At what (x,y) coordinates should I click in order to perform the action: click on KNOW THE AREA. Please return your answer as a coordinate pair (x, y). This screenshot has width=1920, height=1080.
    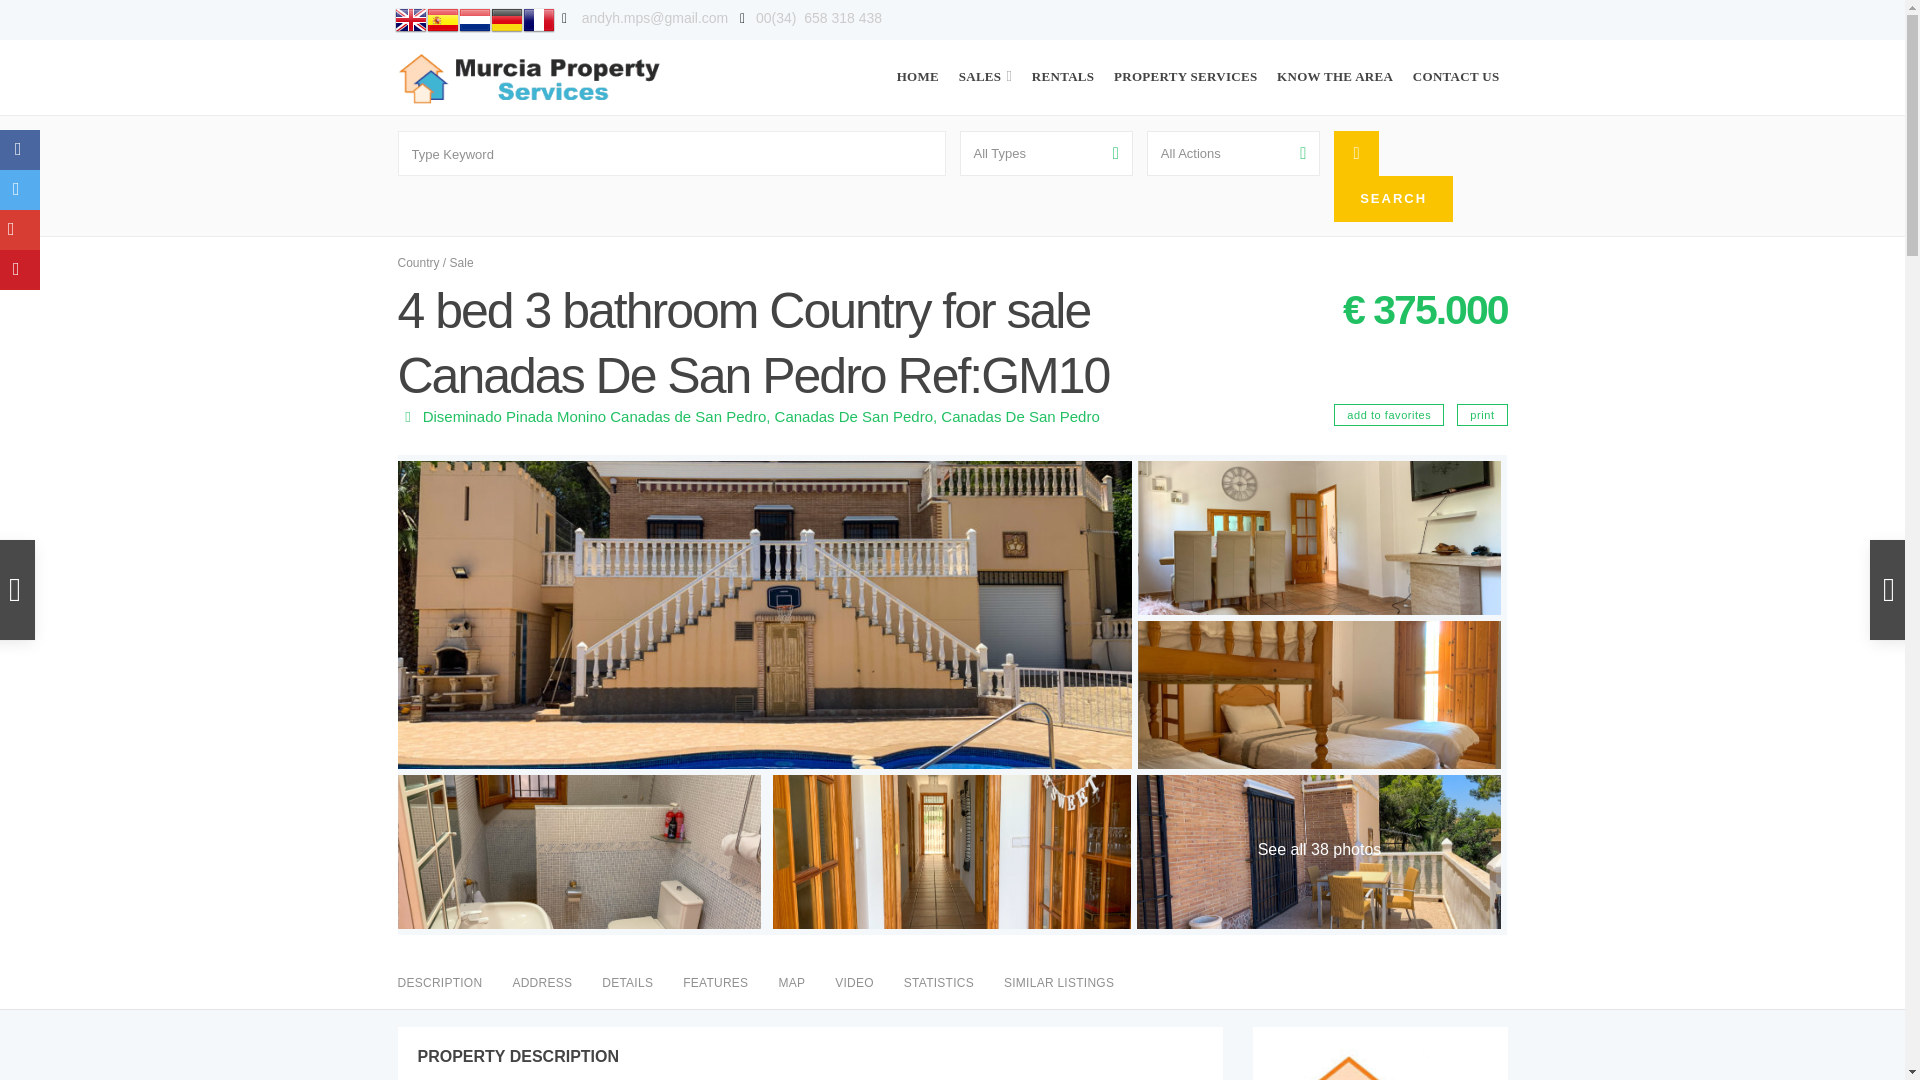
    Looking at the image, I should click on (1335, 62).